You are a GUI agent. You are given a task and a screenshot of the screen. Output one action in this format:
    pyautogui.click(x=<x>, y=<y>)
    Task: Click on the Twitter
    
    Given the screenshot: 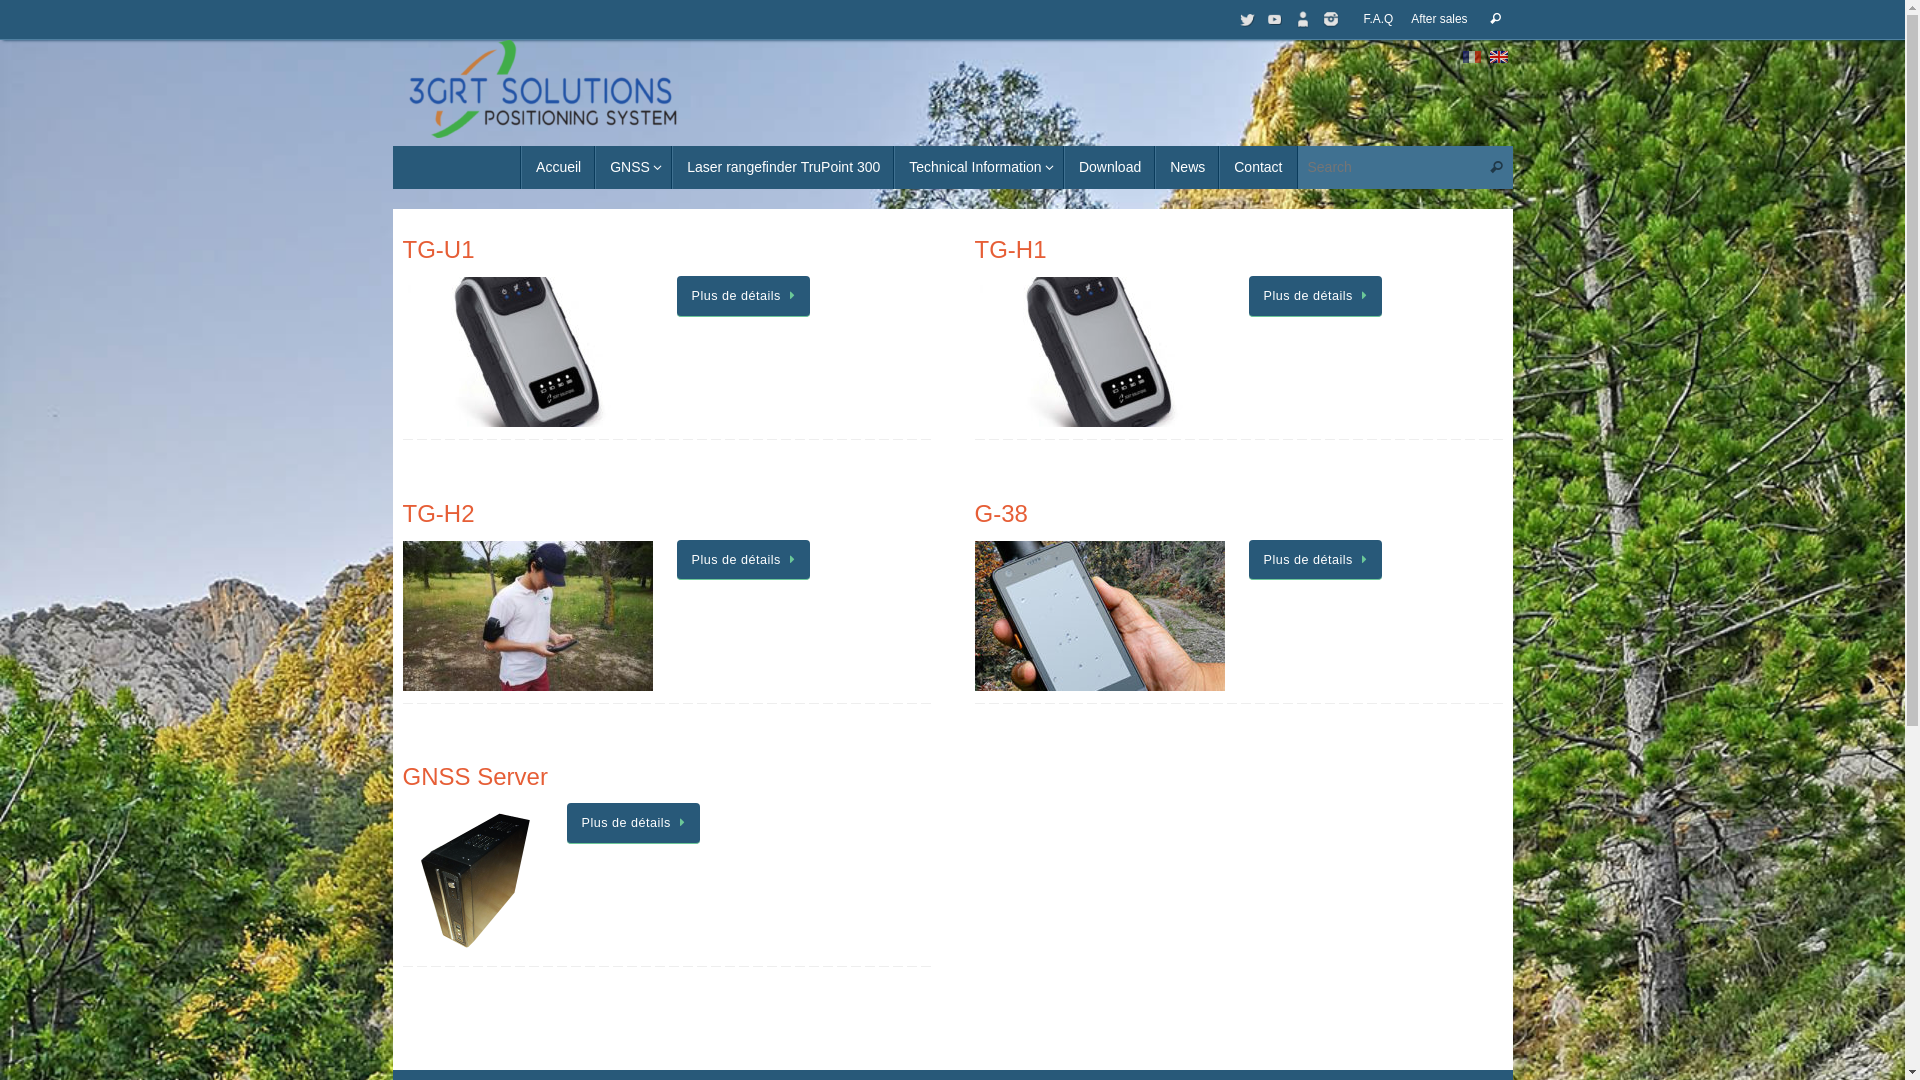 What is the action you would take?
    pyautogui.click(x=1247, y=19)
    